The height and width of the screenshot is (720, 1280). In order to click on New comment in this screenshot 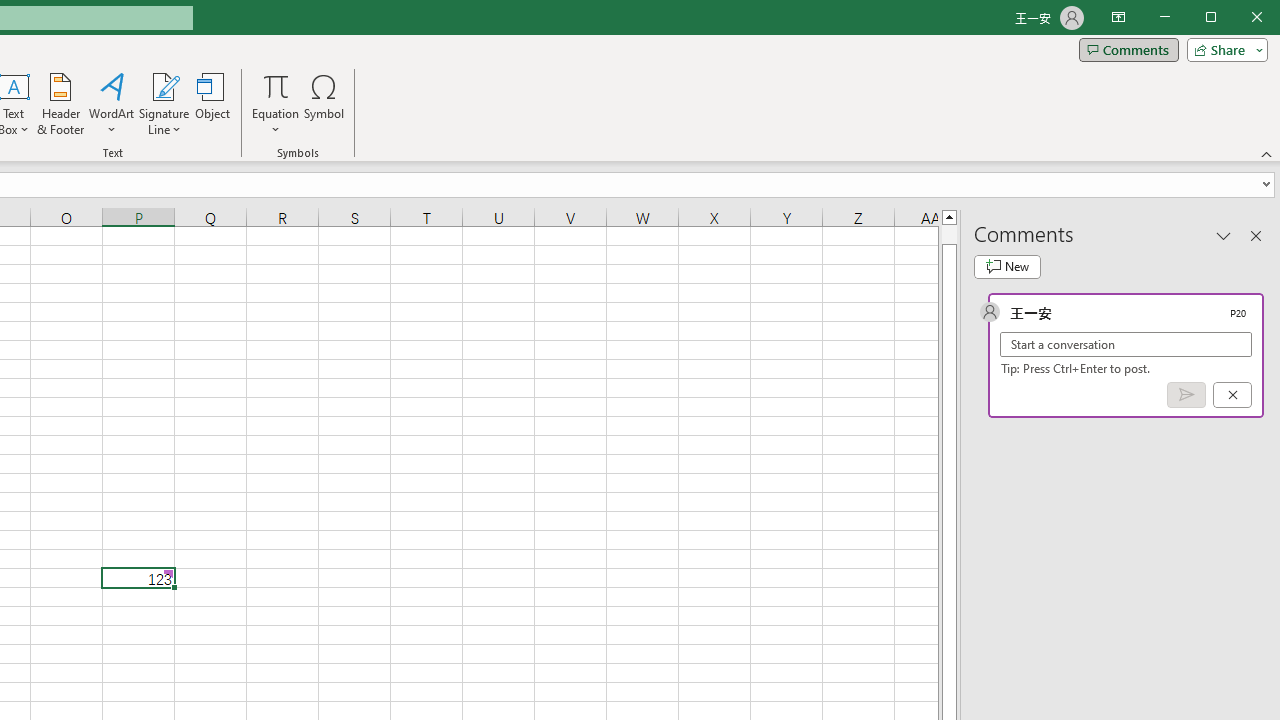, I will do `click(1007, 266)`.